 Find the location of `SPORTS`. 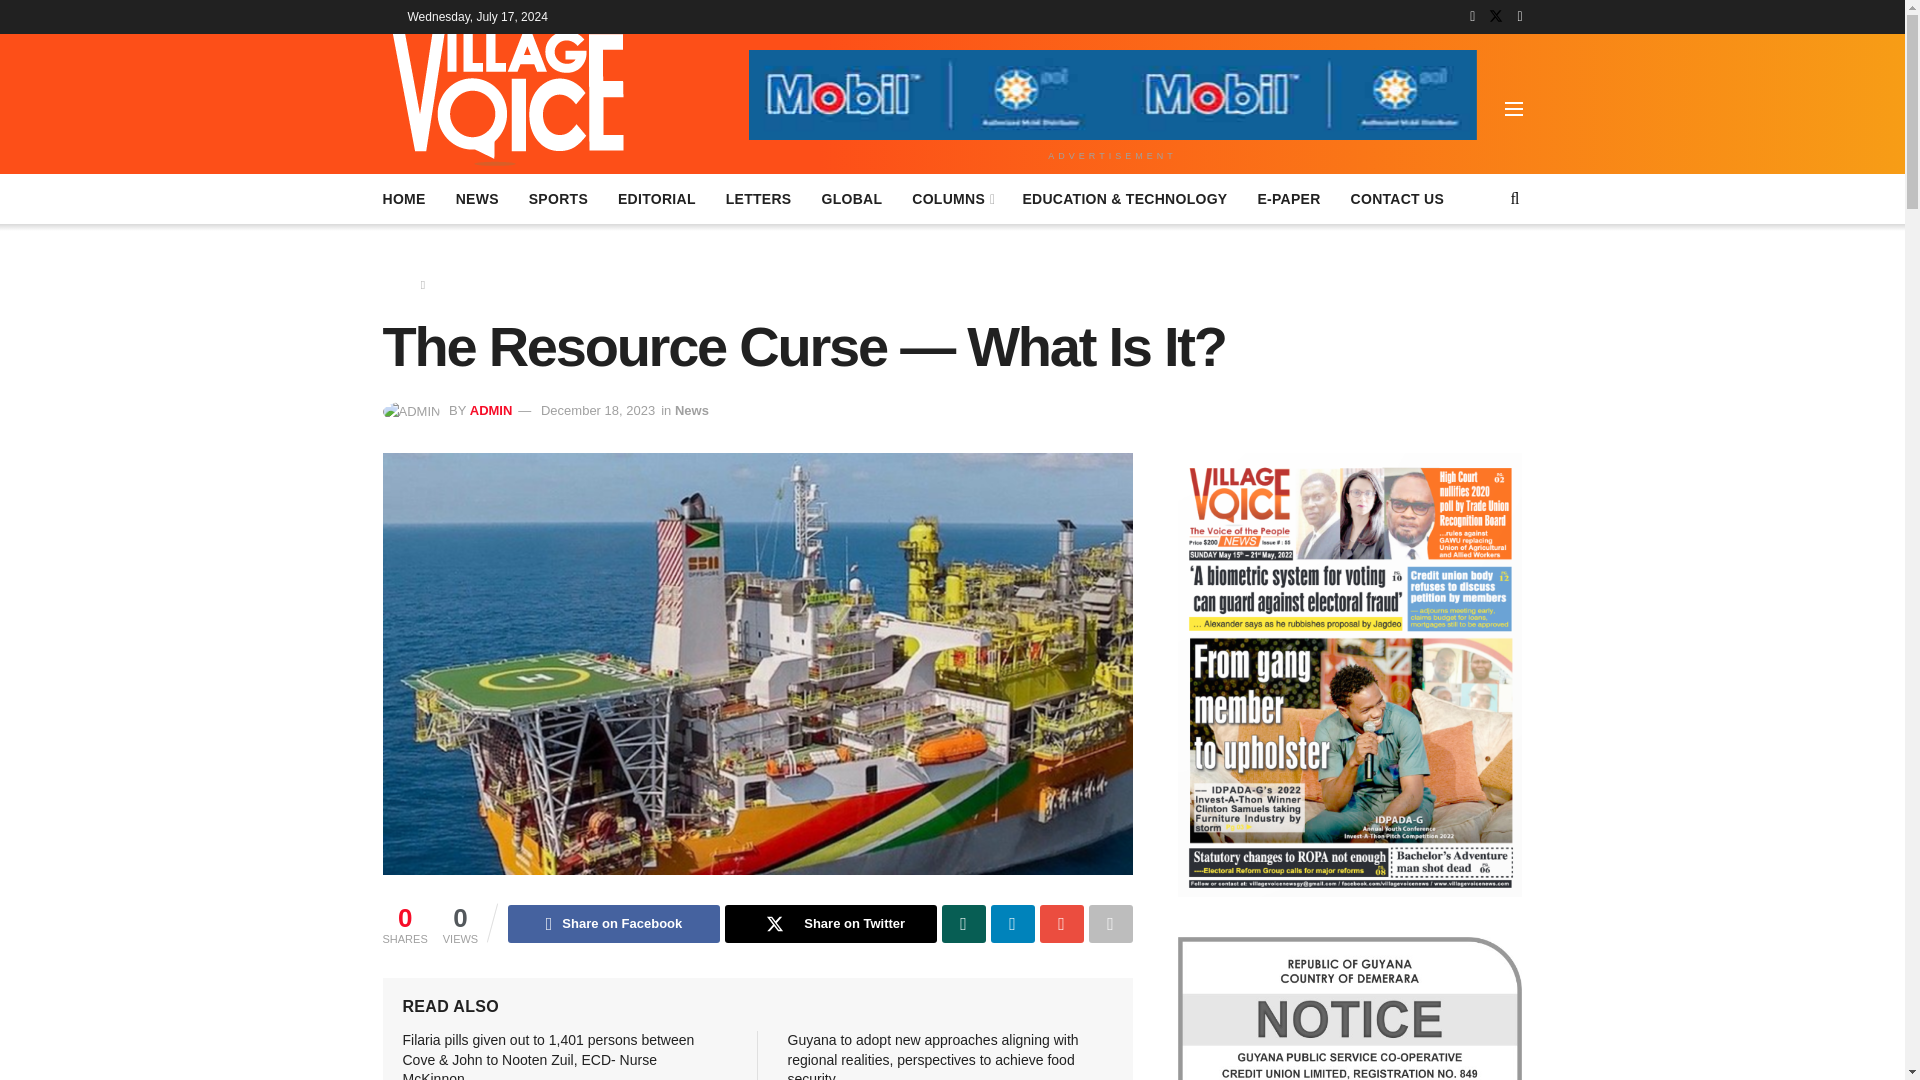

SPORTS is located at coordinates (558, 198).